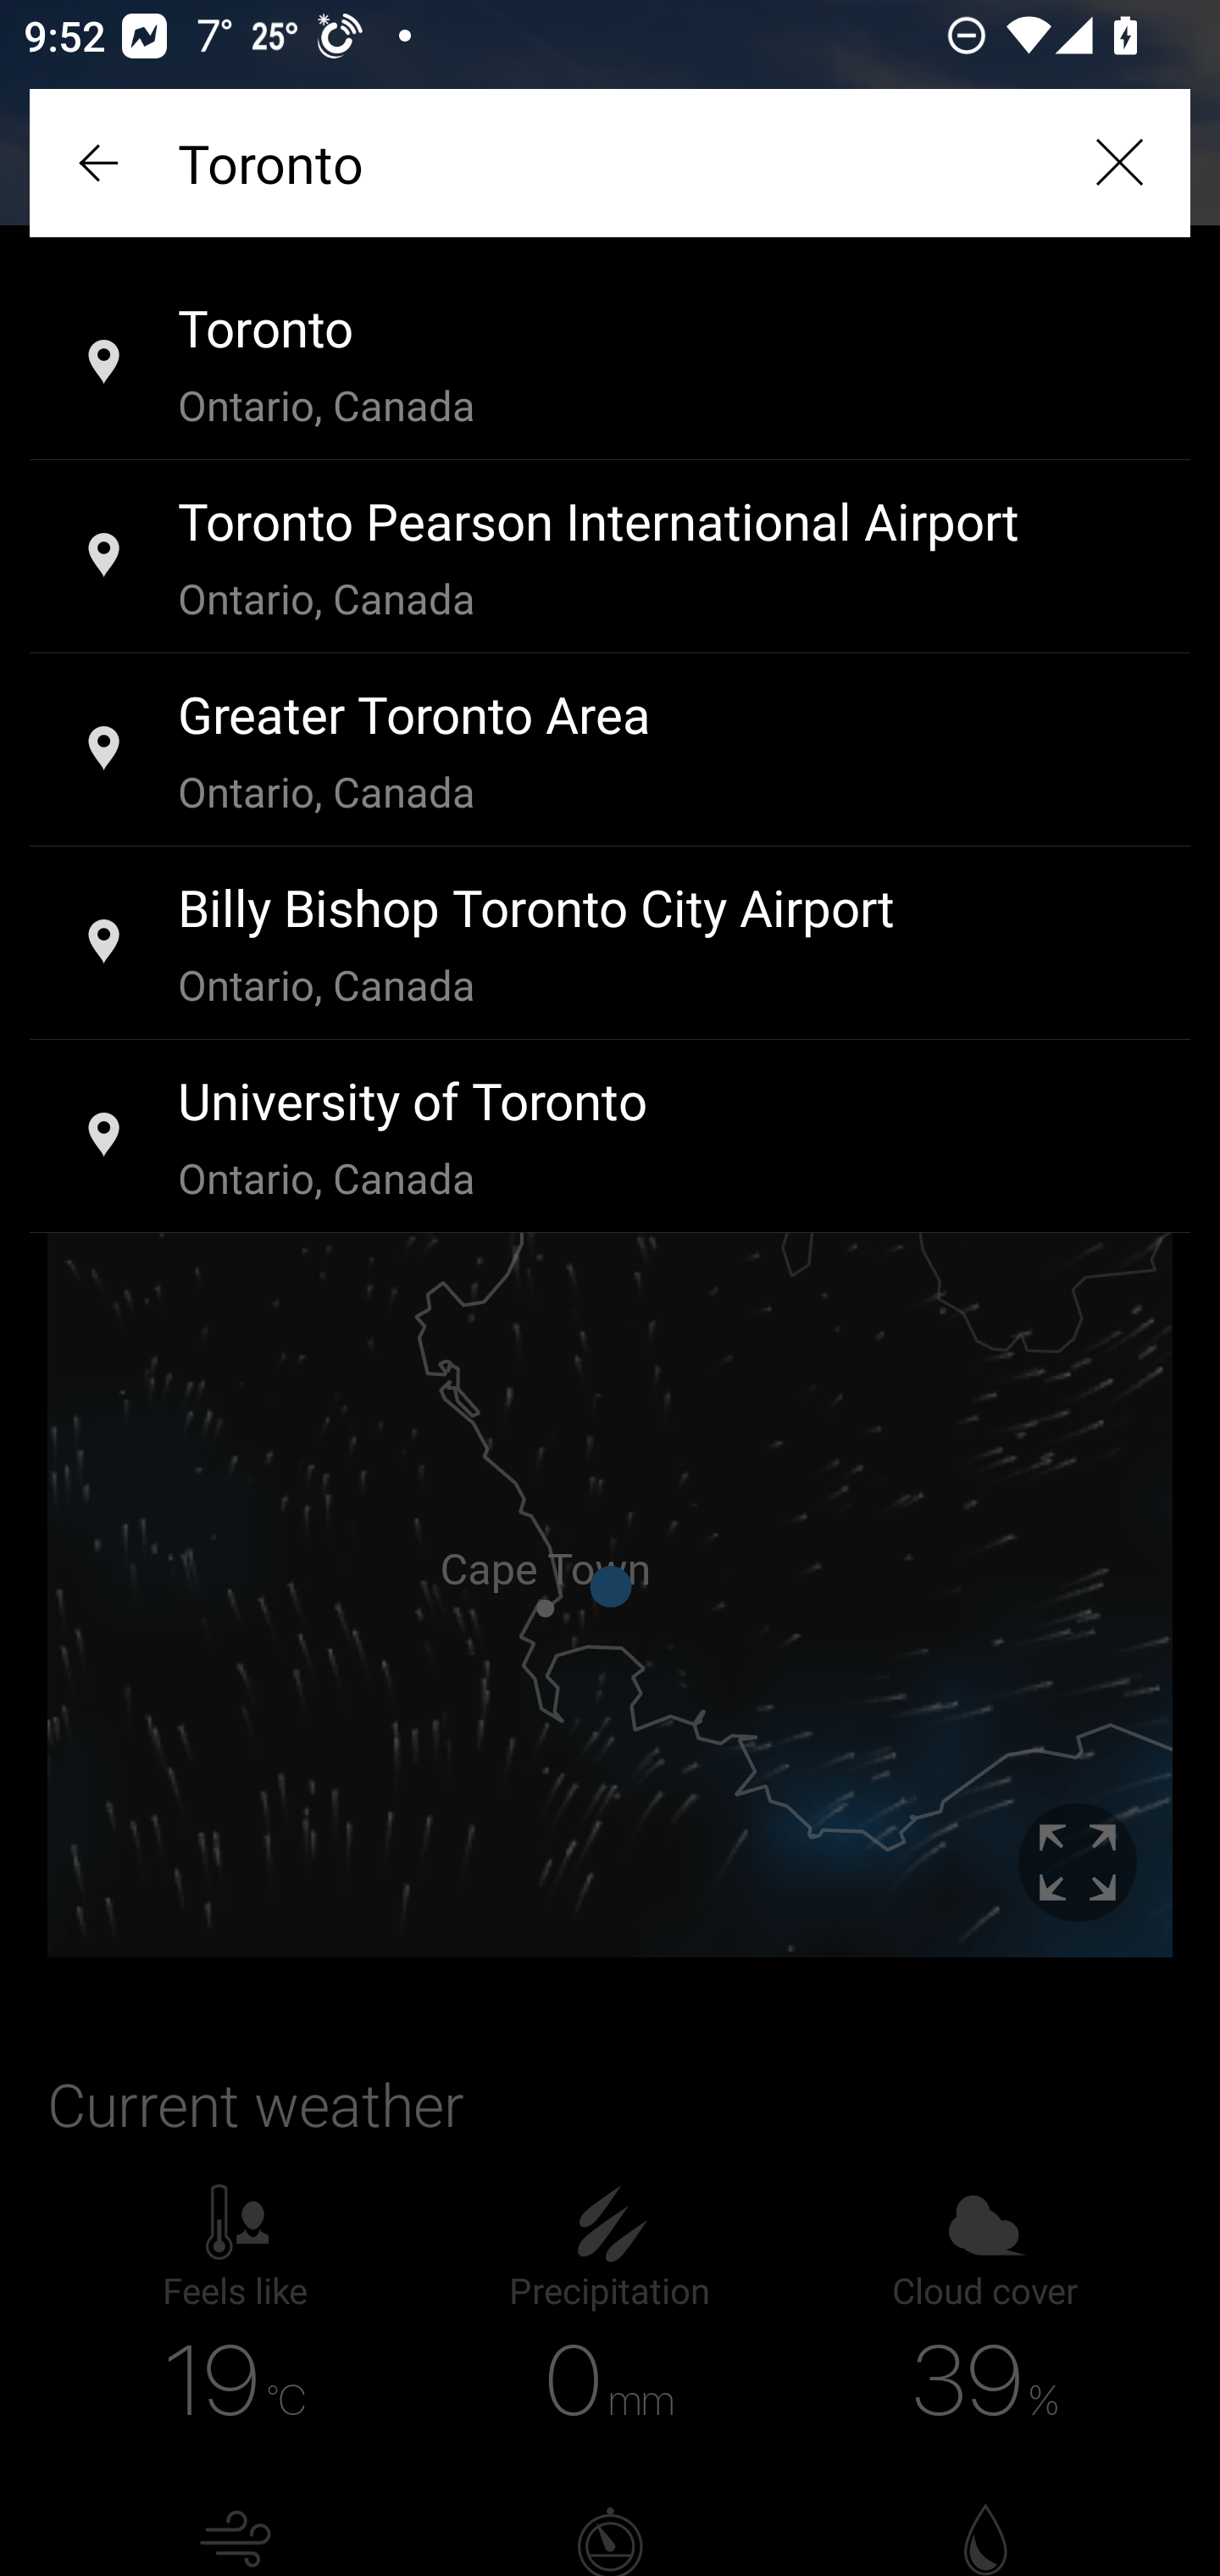  I want to click on  Greater Toronto Area Ontario, Canada, so click(610, 751).